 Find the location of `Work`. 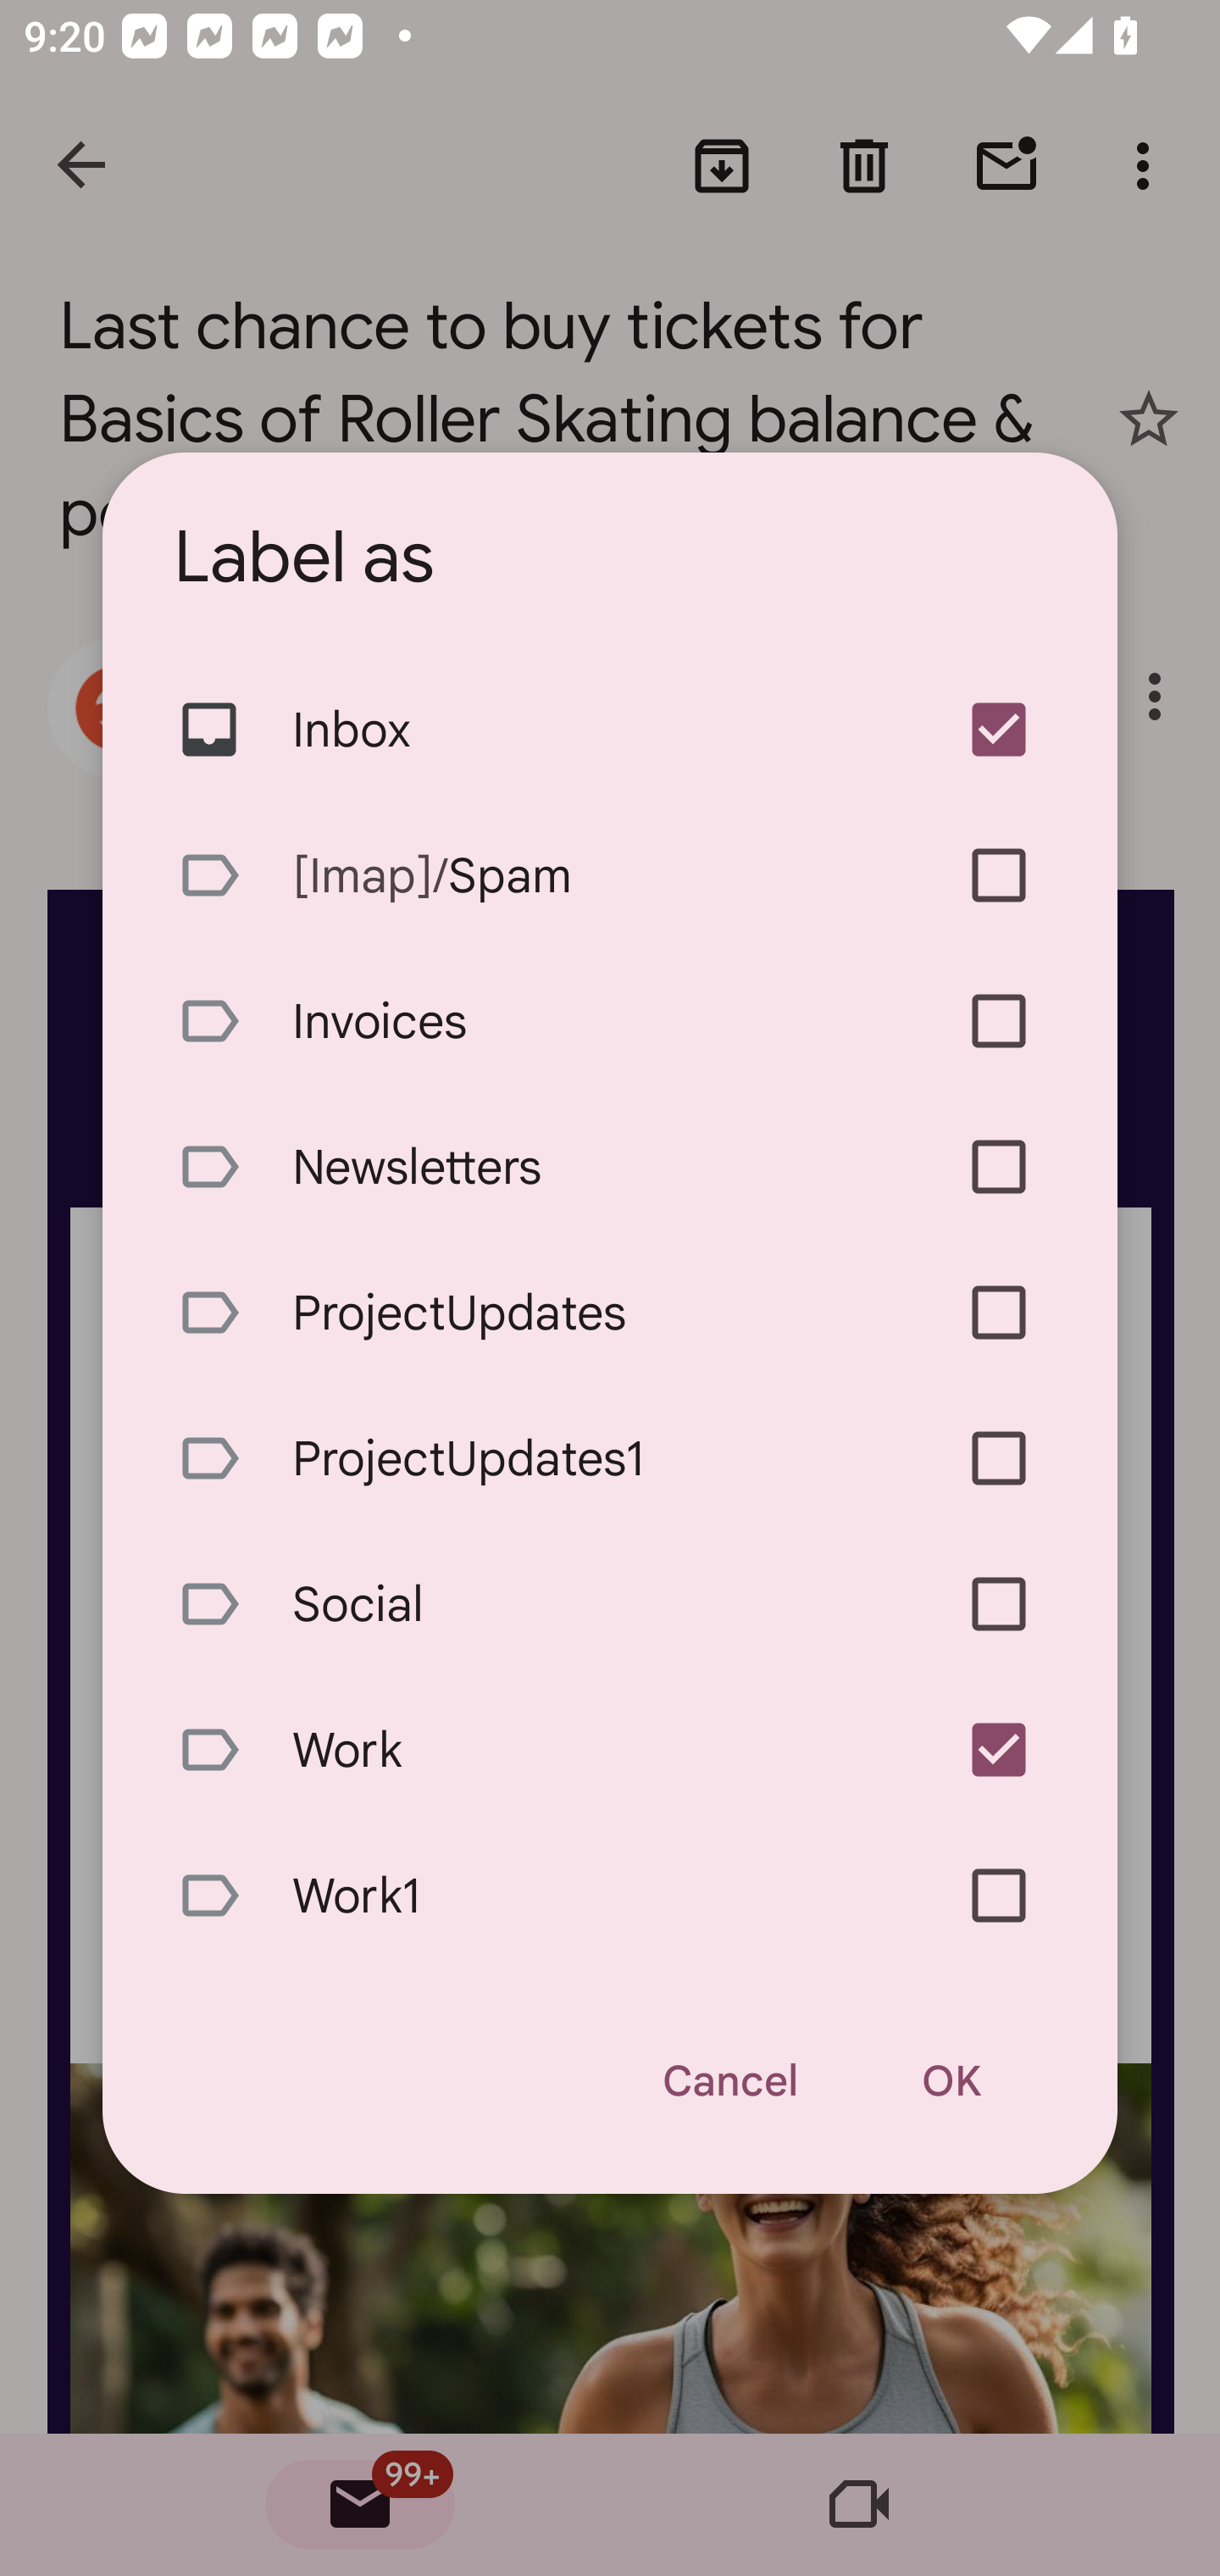

Work is located at coordinates (610, 1751).